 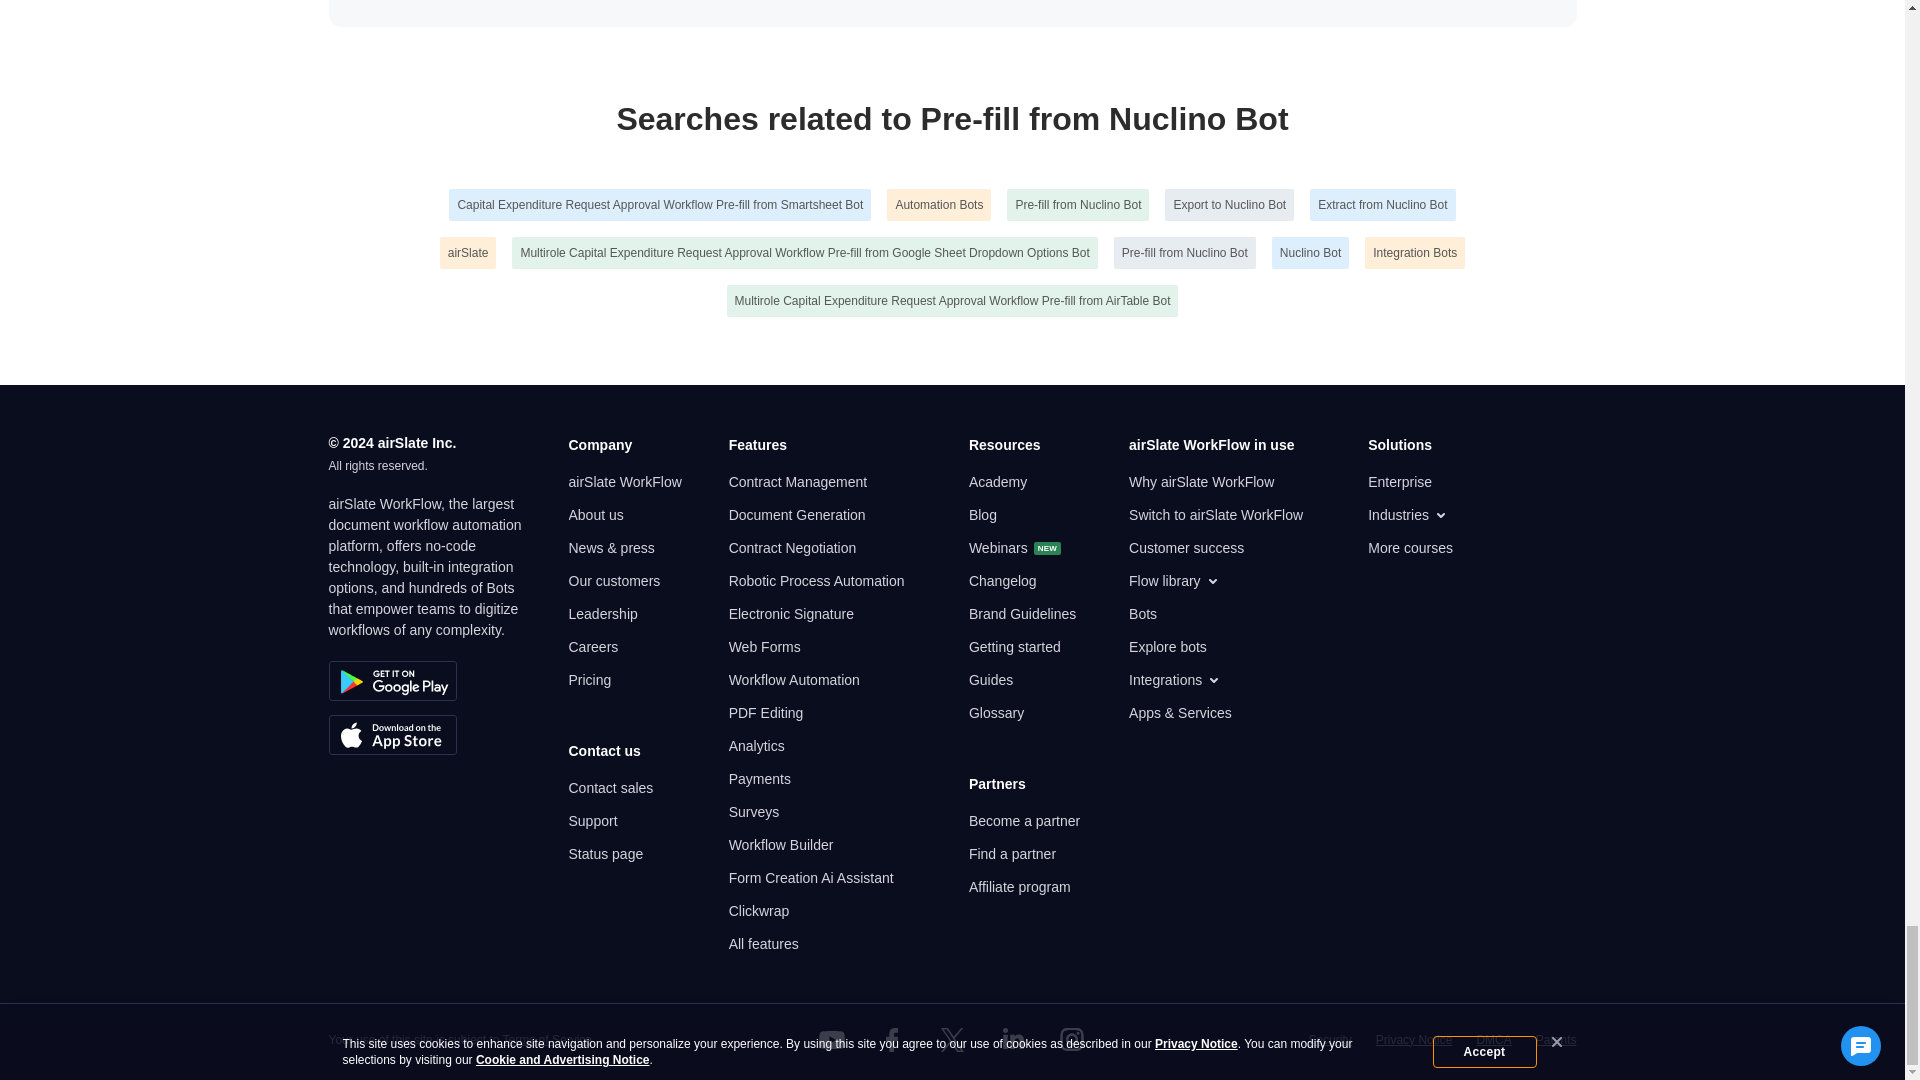 What do you see at coordinates (891, 1040) in the screenshot?
I see `Facebook` at bounding box center [891, 1040].